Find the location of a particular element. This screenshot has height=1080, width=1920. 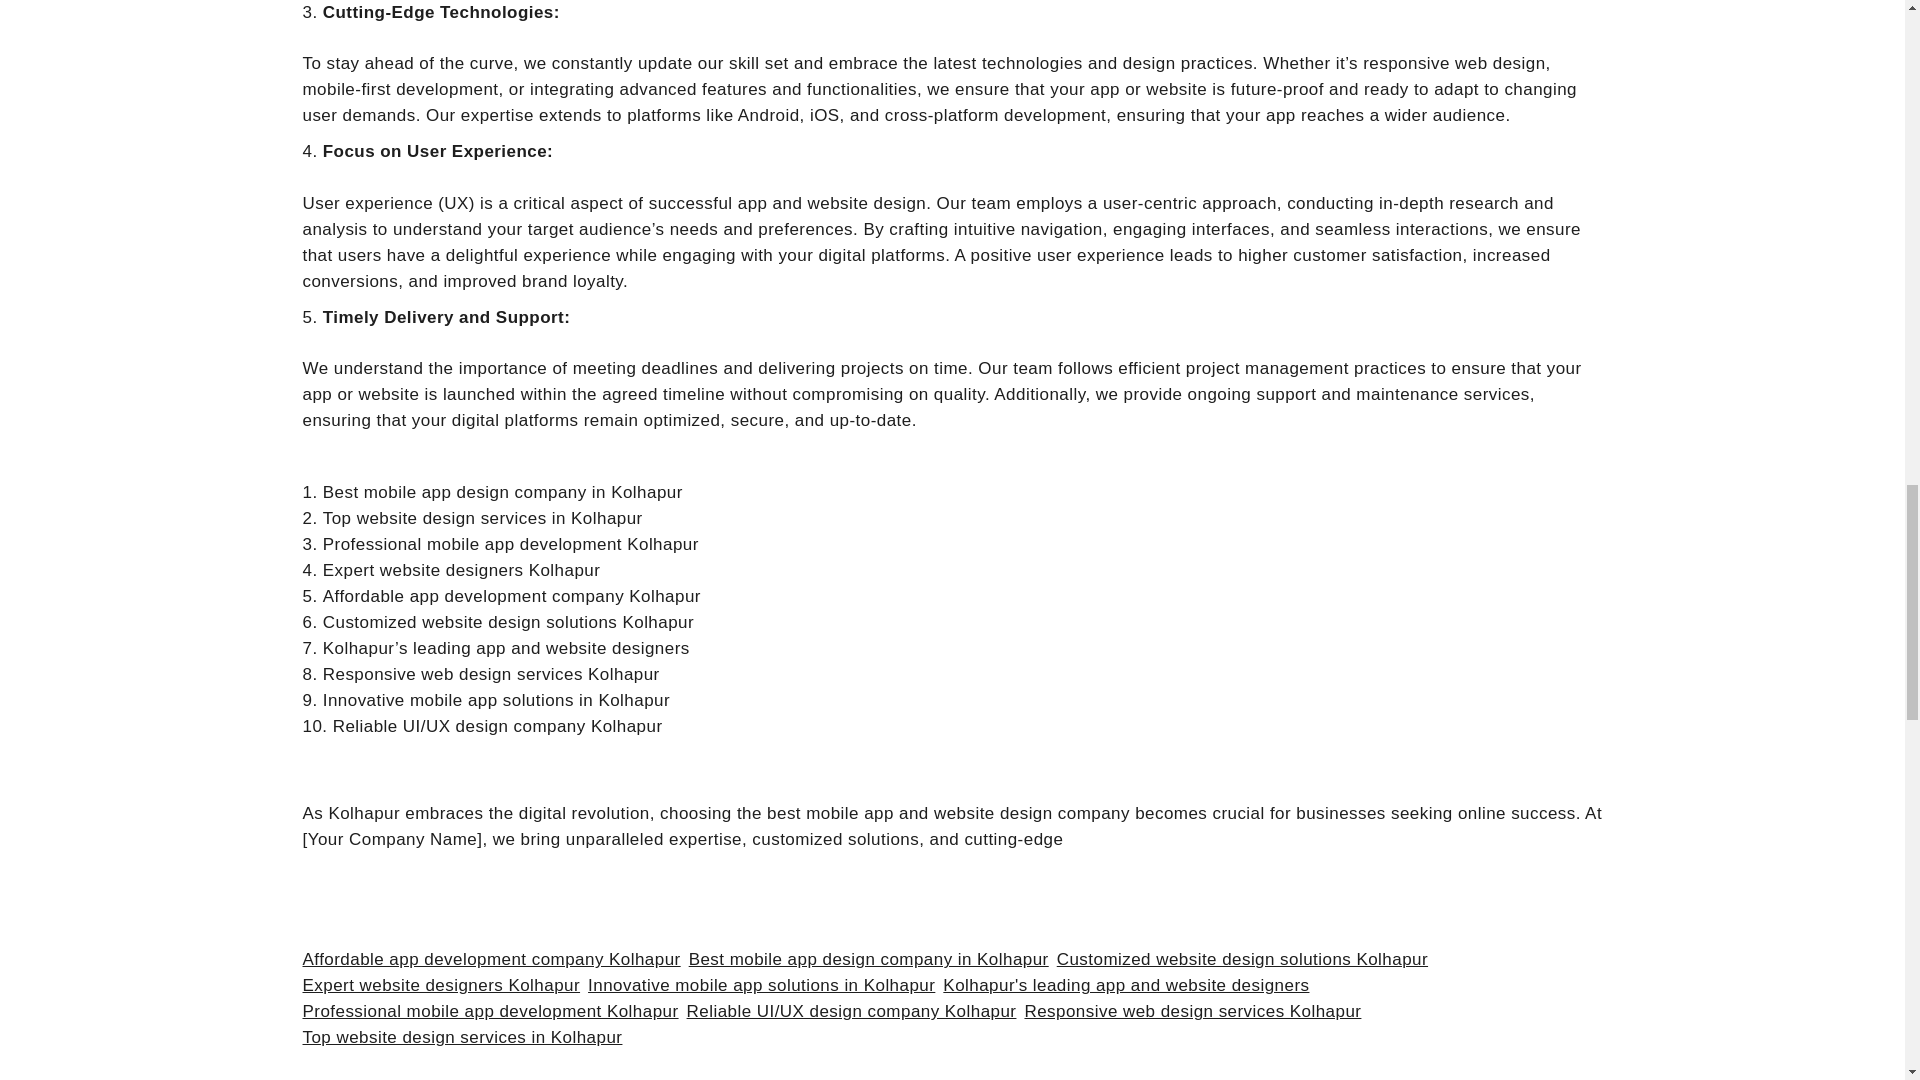

Top website design services in Kolhapur is located at coordinates (462, 1037).